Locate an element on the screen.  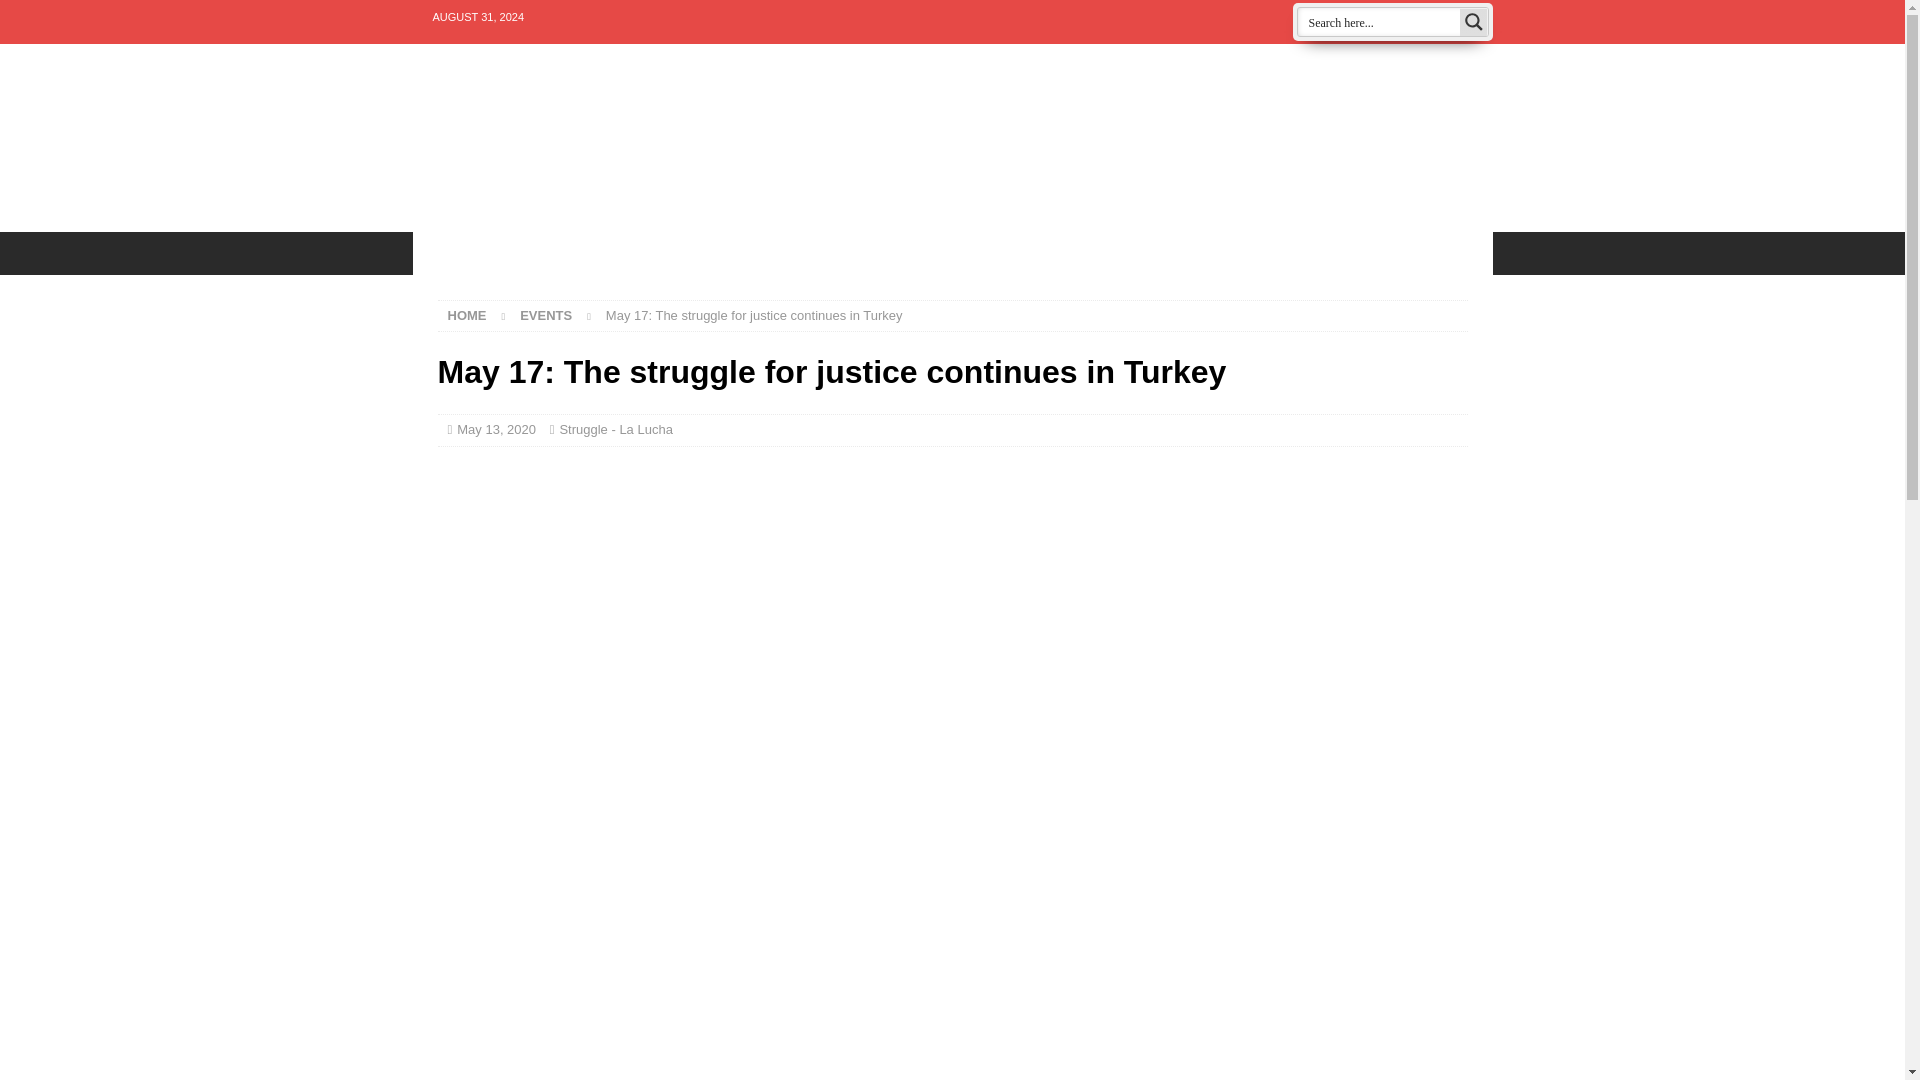
Struggle - La Lucha is located at coordinates (615, 430).